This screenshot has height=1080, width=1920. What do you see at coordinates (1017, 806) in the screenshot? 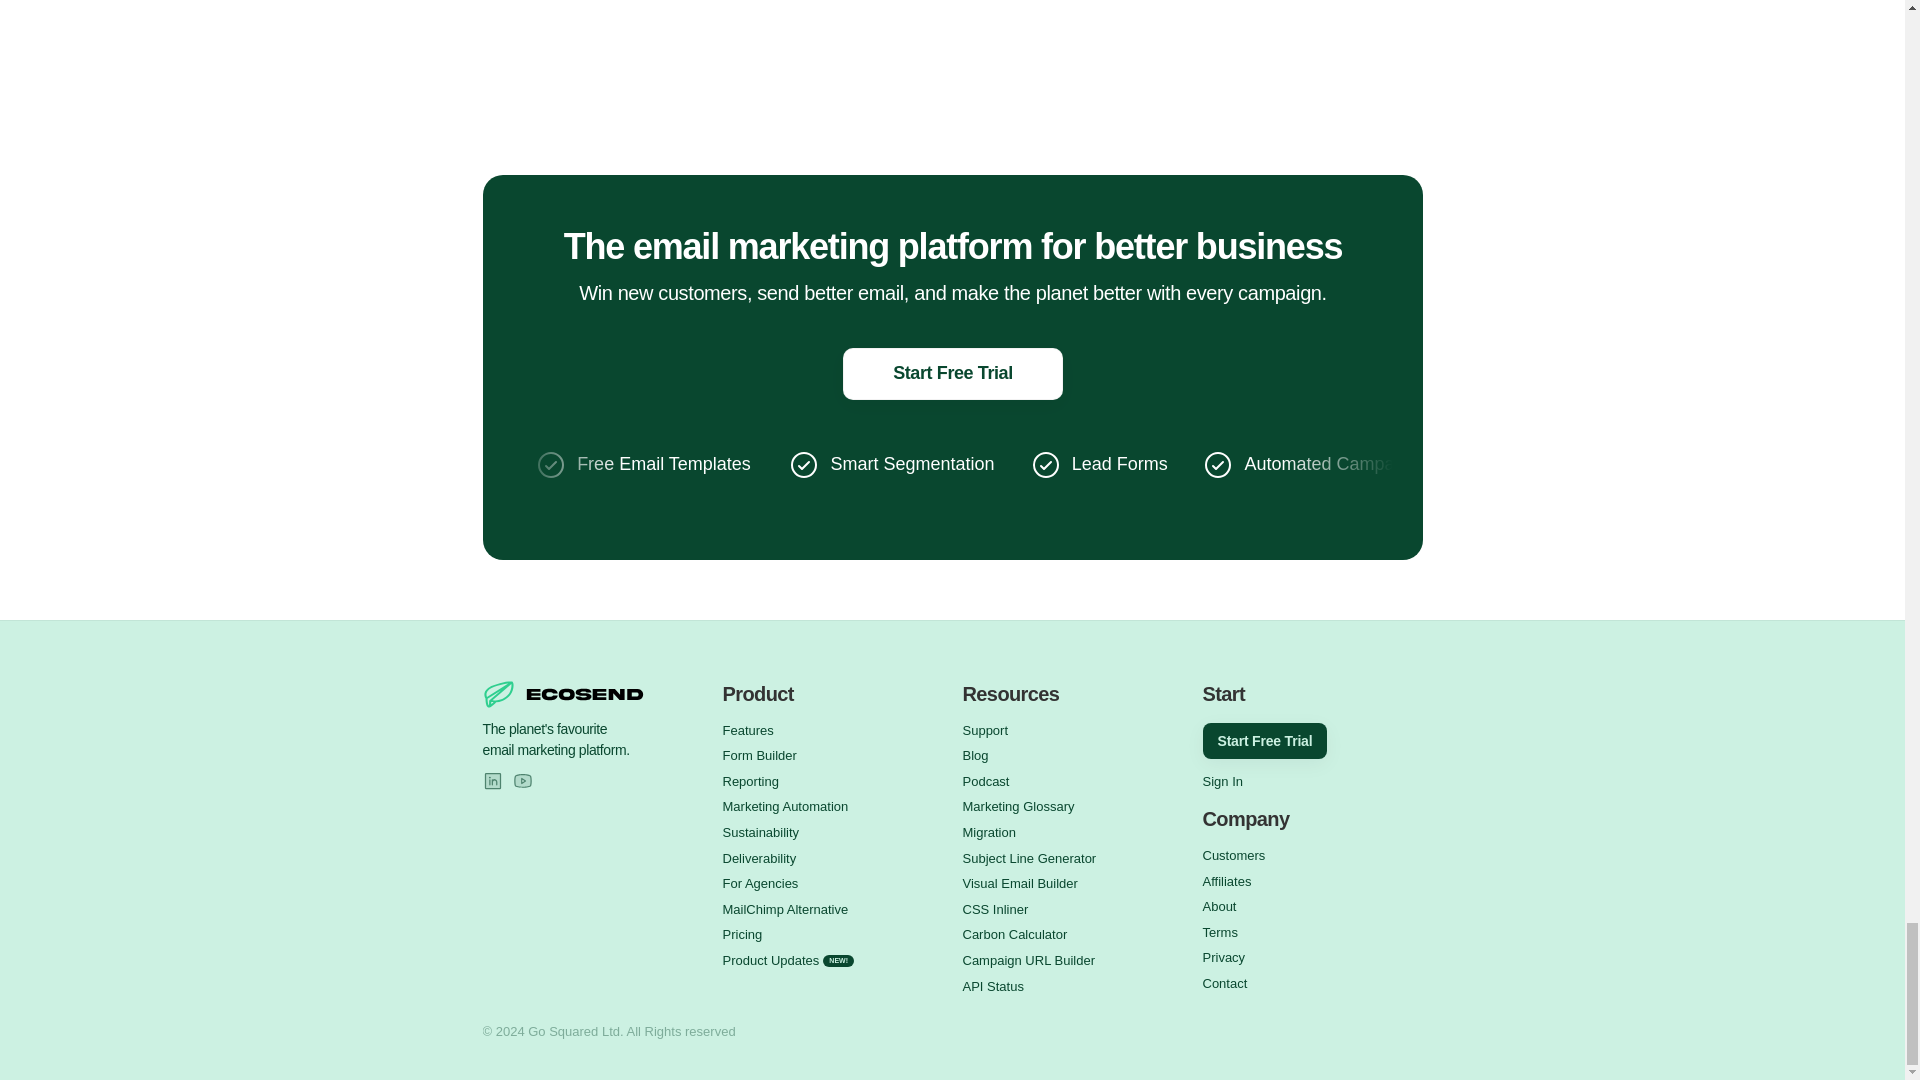
I see `Marketing Glossary` at bounding box center [1017, 806].